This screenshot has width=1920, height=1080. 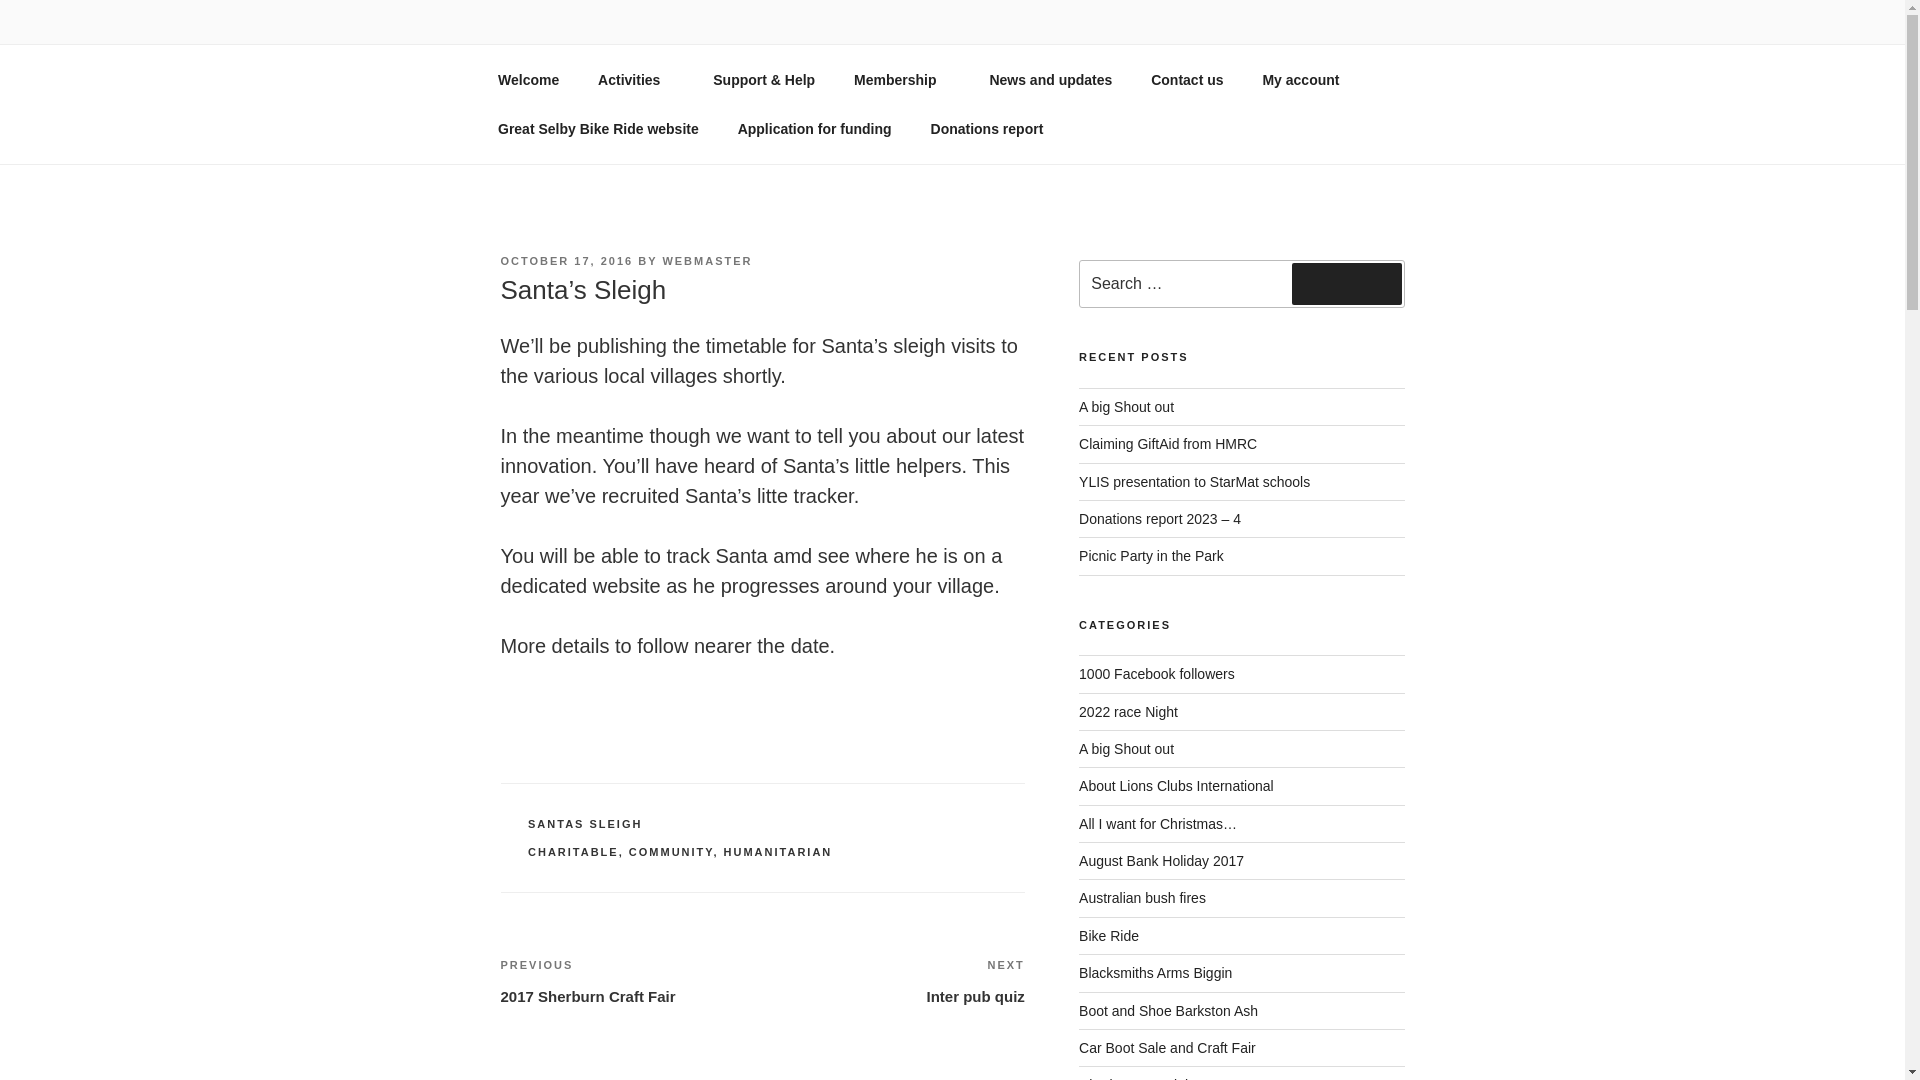 I want to click on Search, so click(x=814, y=128).